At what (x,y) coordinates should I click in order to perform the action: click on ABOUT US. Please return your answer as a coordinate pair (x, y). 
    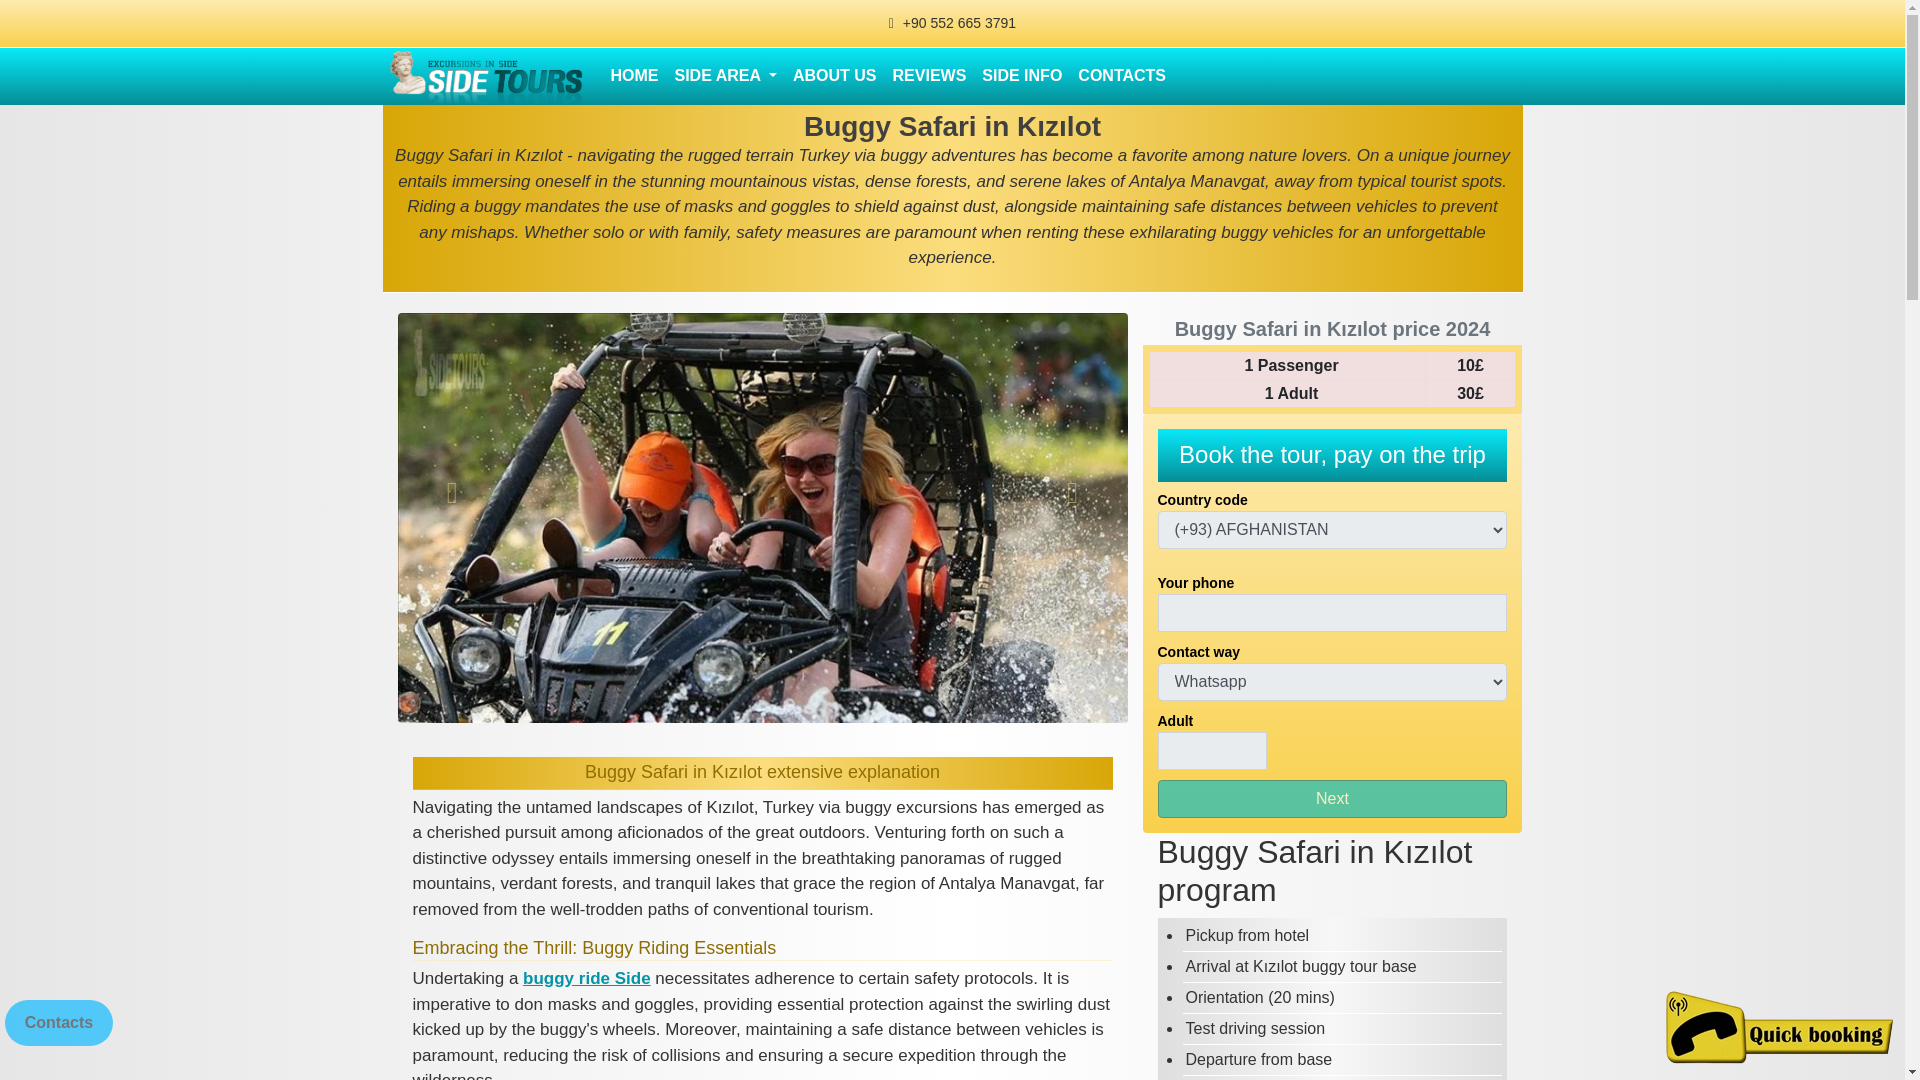
    Looking at the image, I should click on (835, 76).